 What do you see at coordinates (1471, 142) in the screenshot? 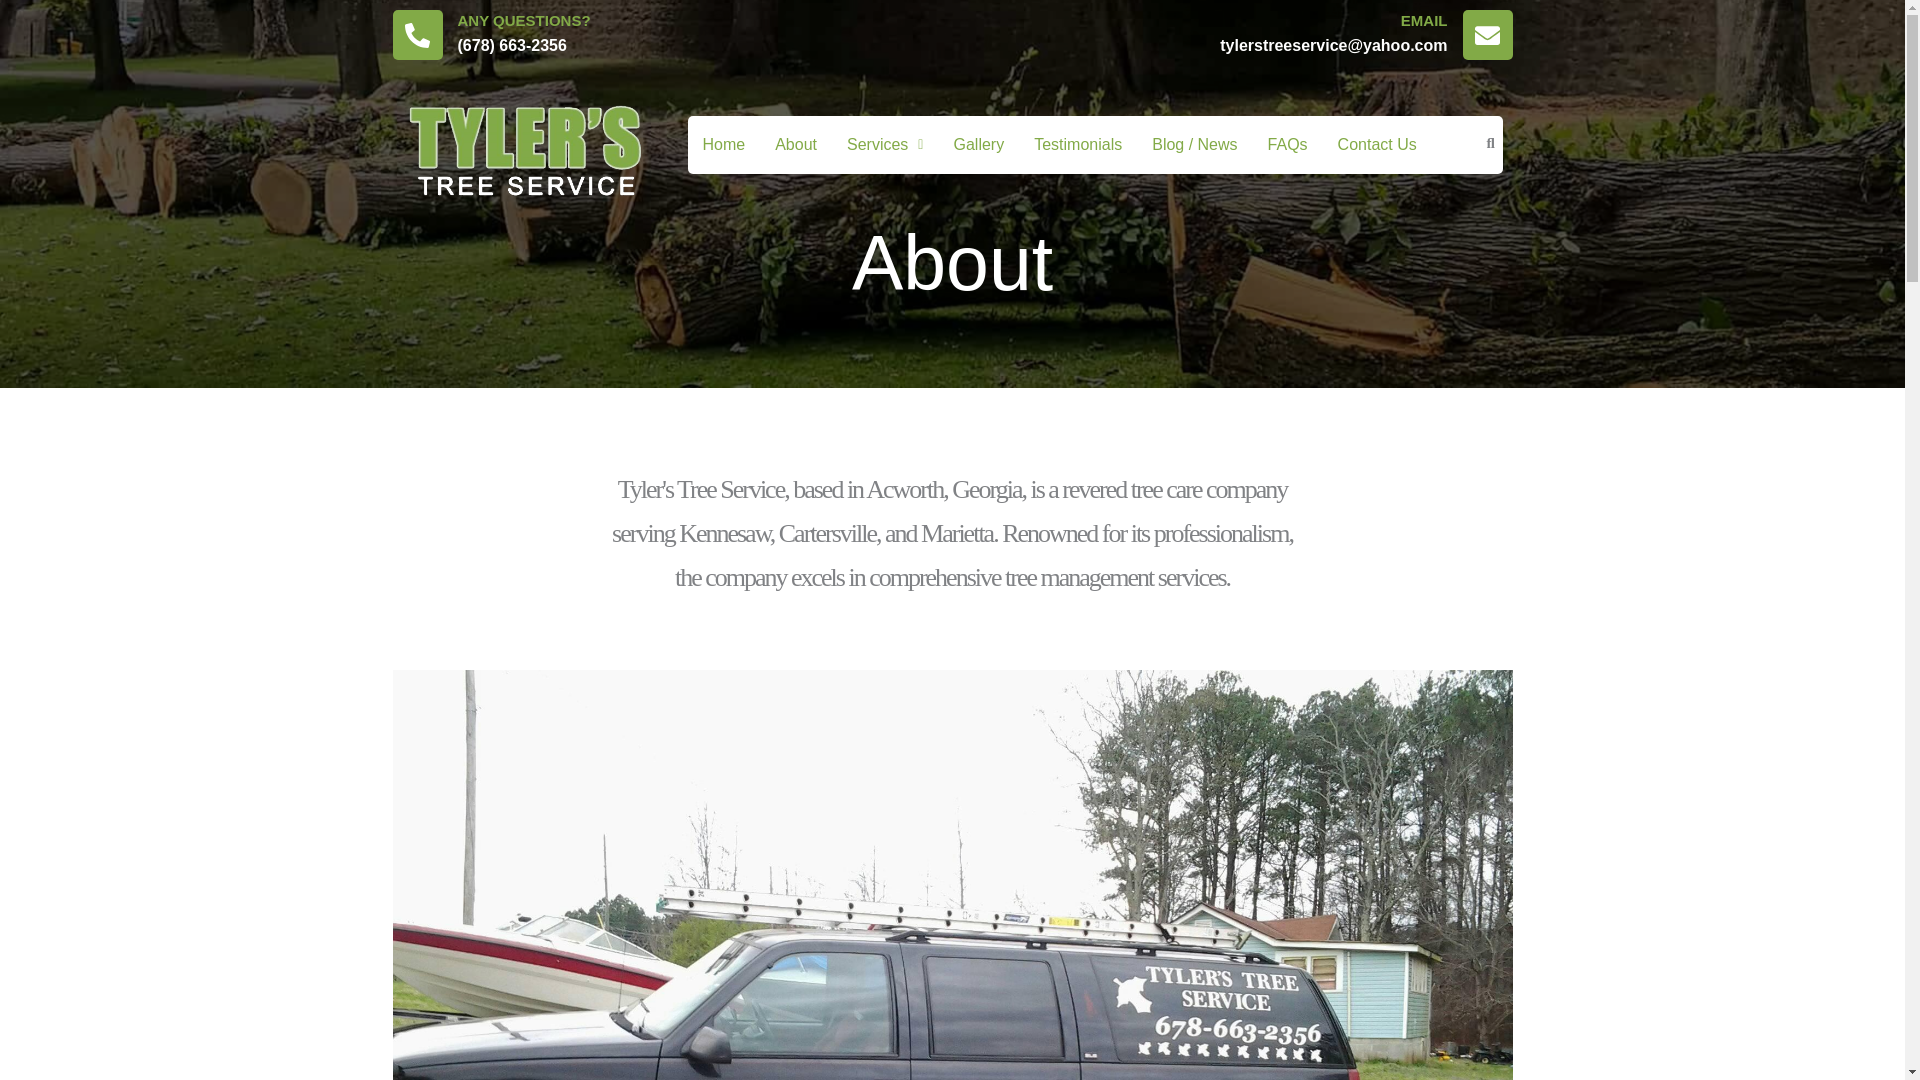
I see `Search` at bounding box center [1471, 142].